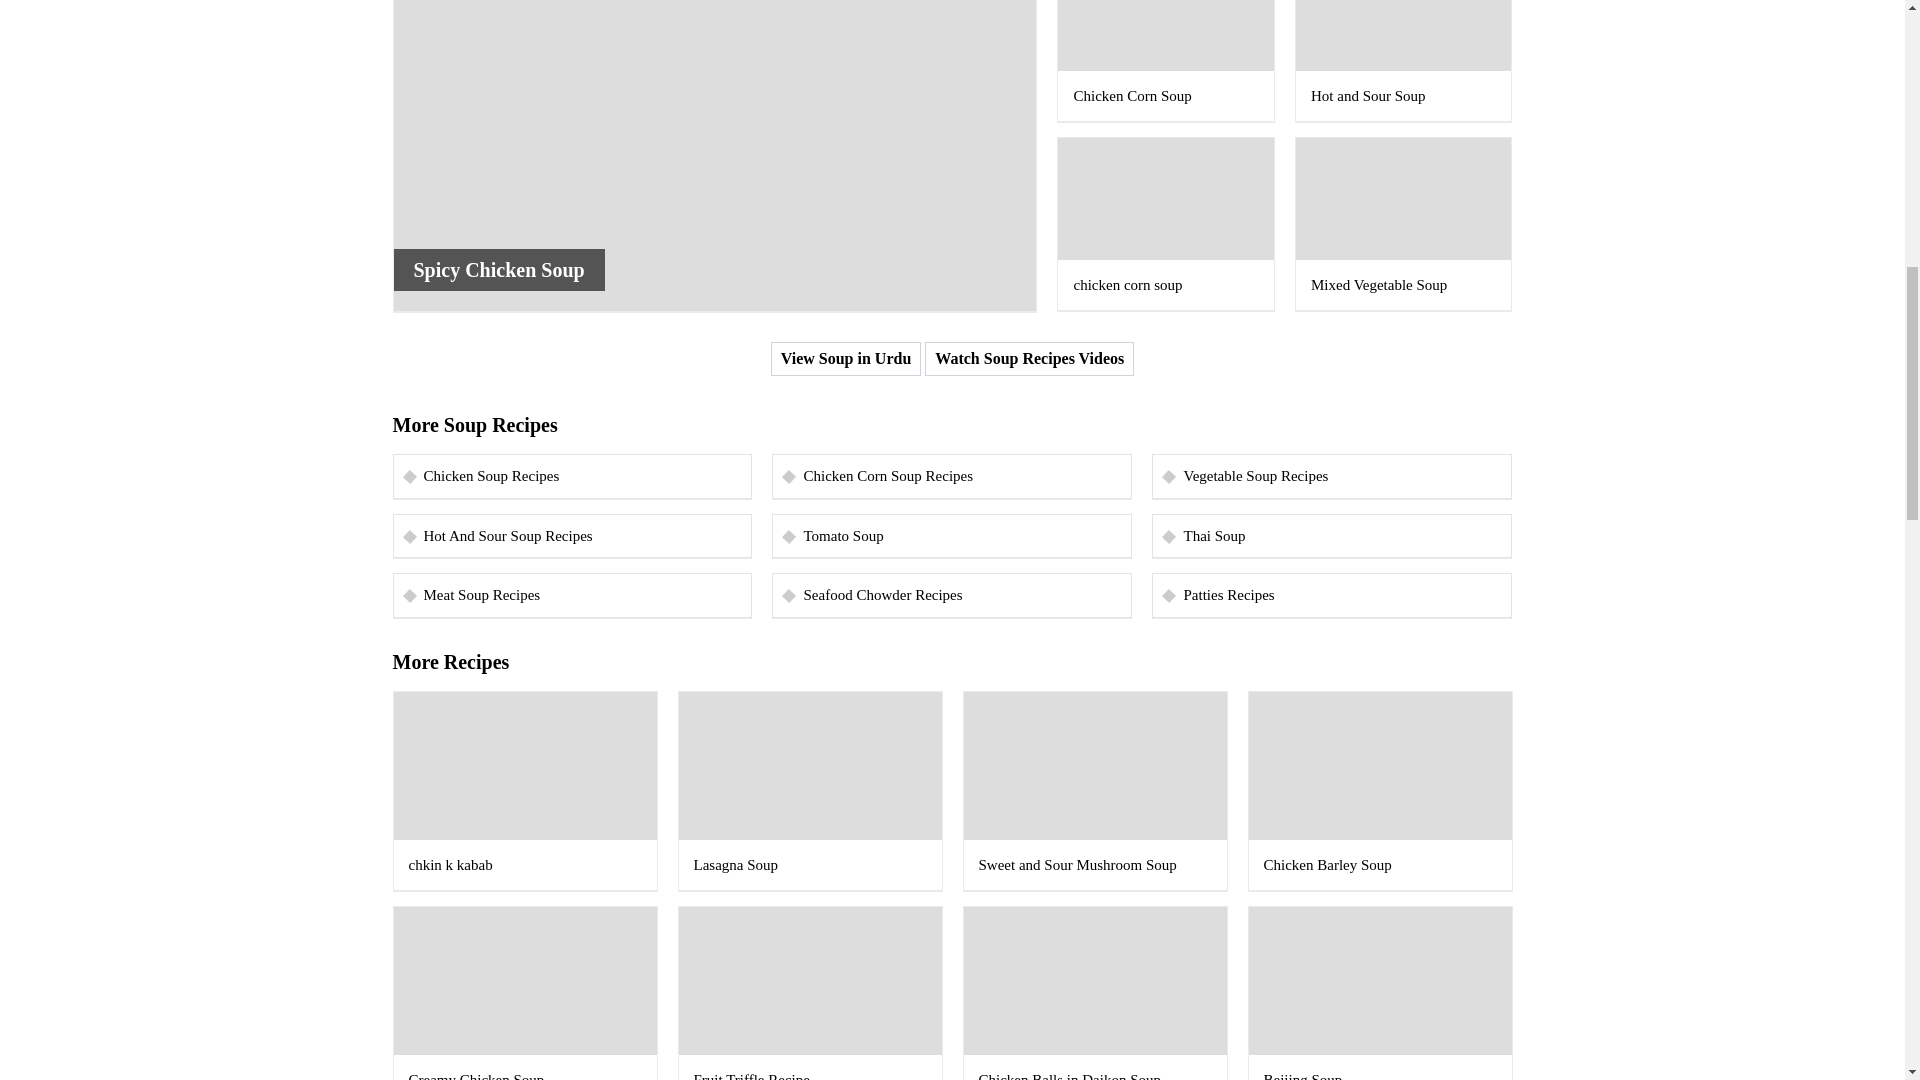 This screenshot has height=1080, width=1920. Describe the element at coordinates (808, 994) in the screenshot. I see `Fruit Triffle Recipe` at that location.